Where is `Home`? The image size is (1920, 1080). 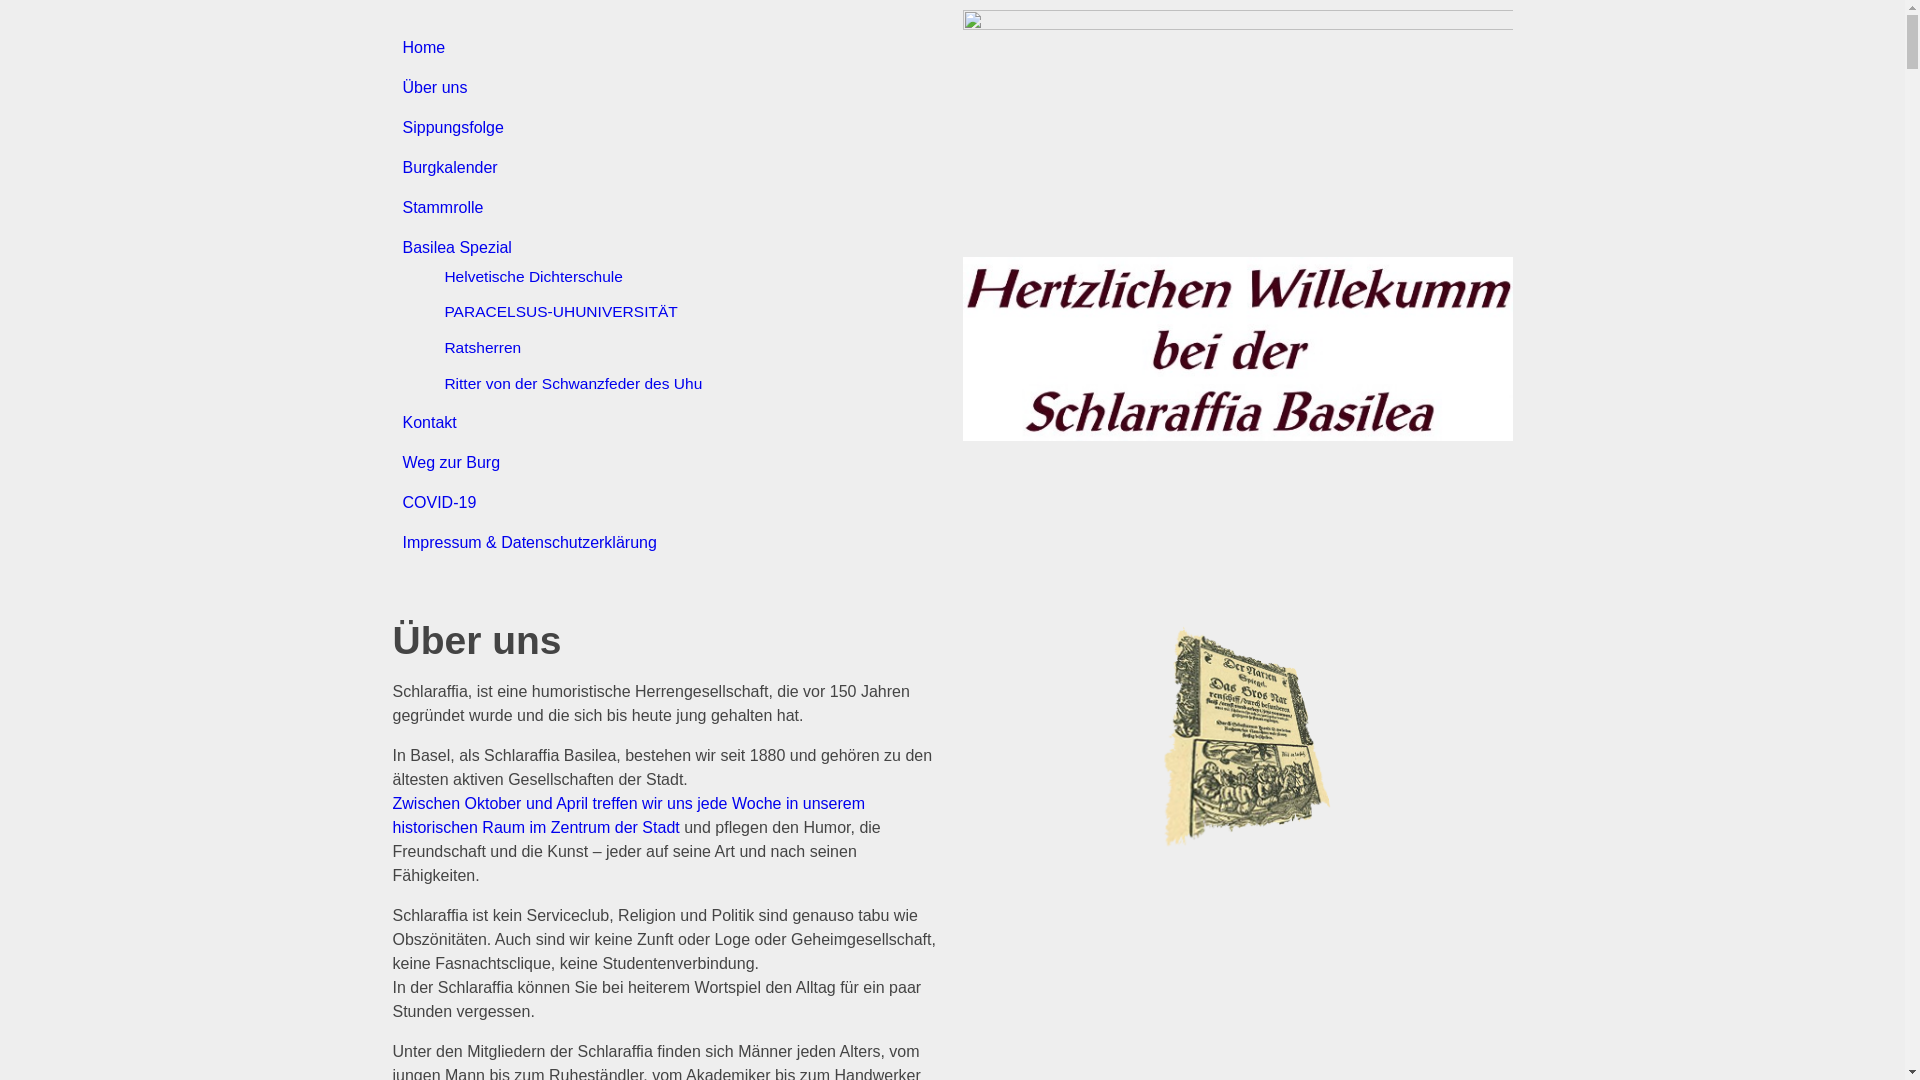 Home is located at coordinates (424, 47).